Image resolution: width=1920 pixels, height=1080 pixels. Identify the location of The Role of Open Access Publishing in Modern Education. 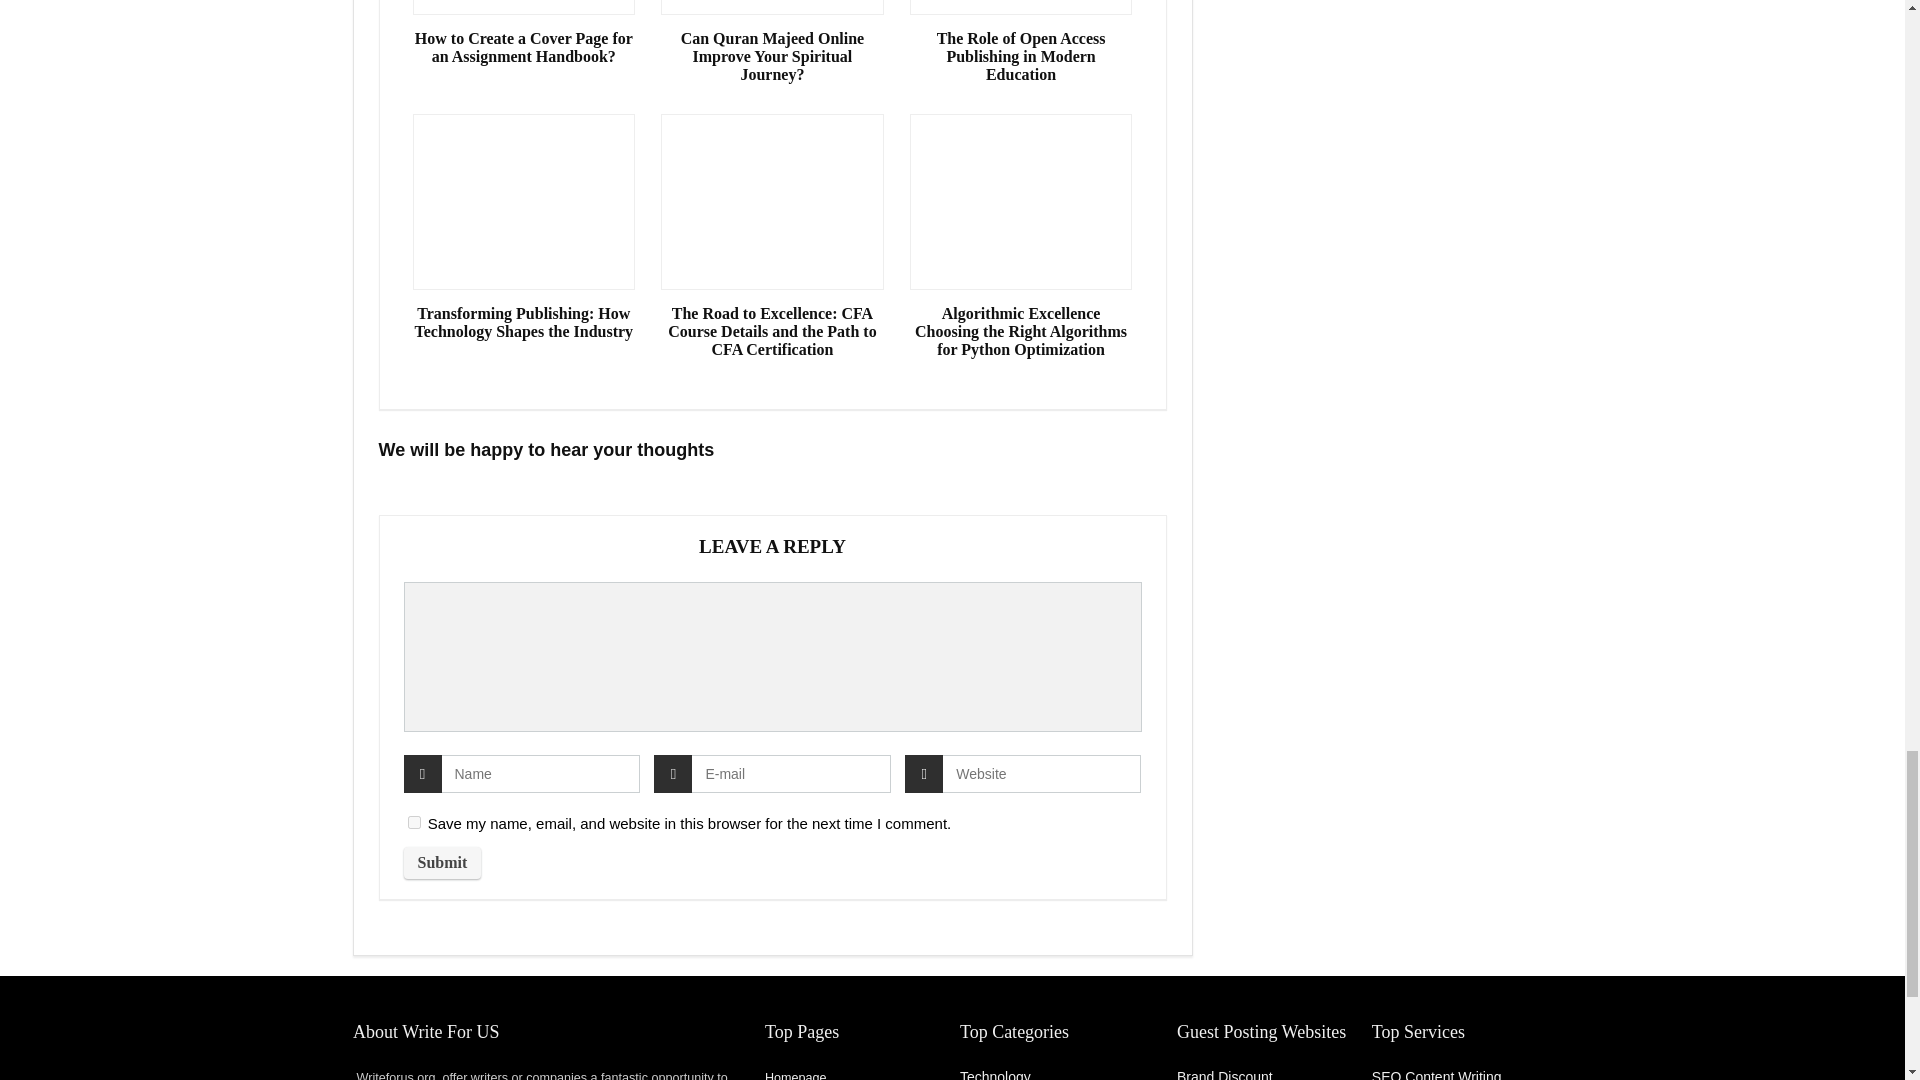
(1021, 57).